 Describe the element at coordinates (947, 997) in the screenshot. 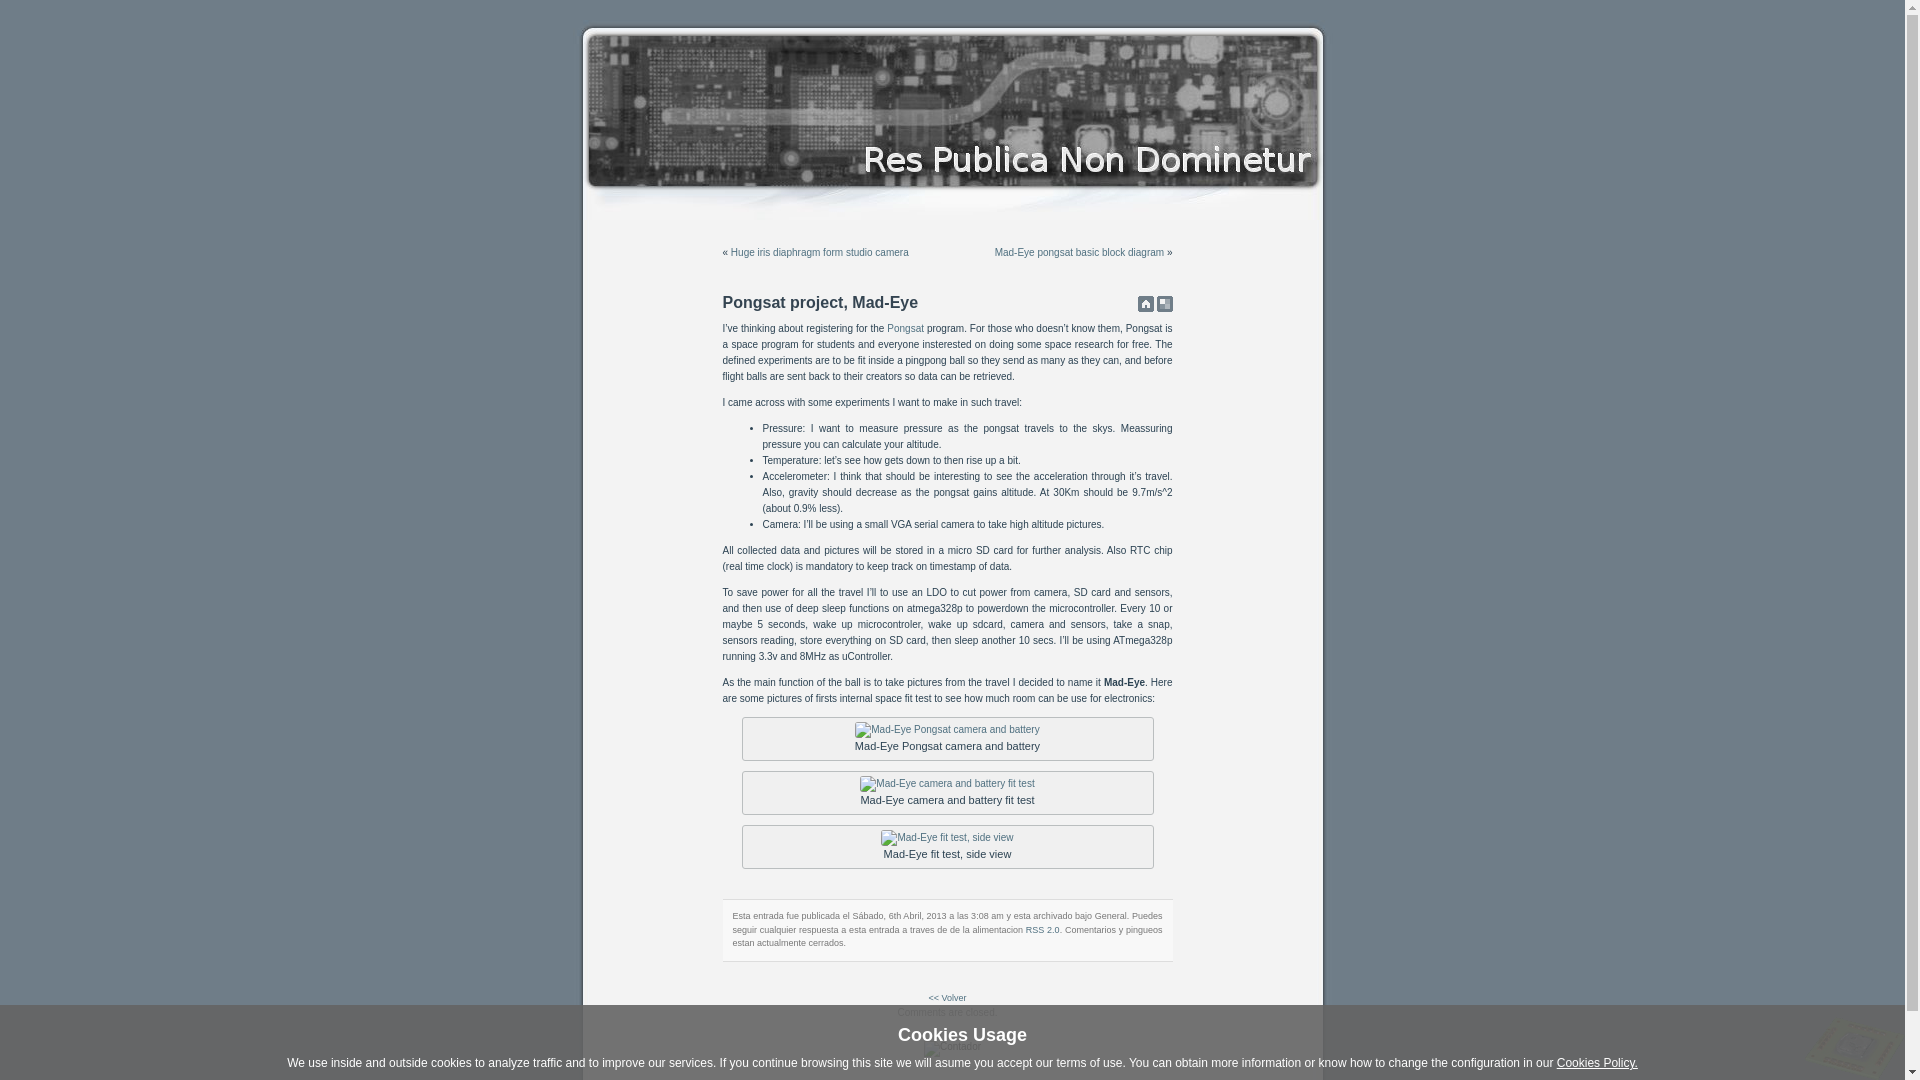

I see `<< Volver` at that location.